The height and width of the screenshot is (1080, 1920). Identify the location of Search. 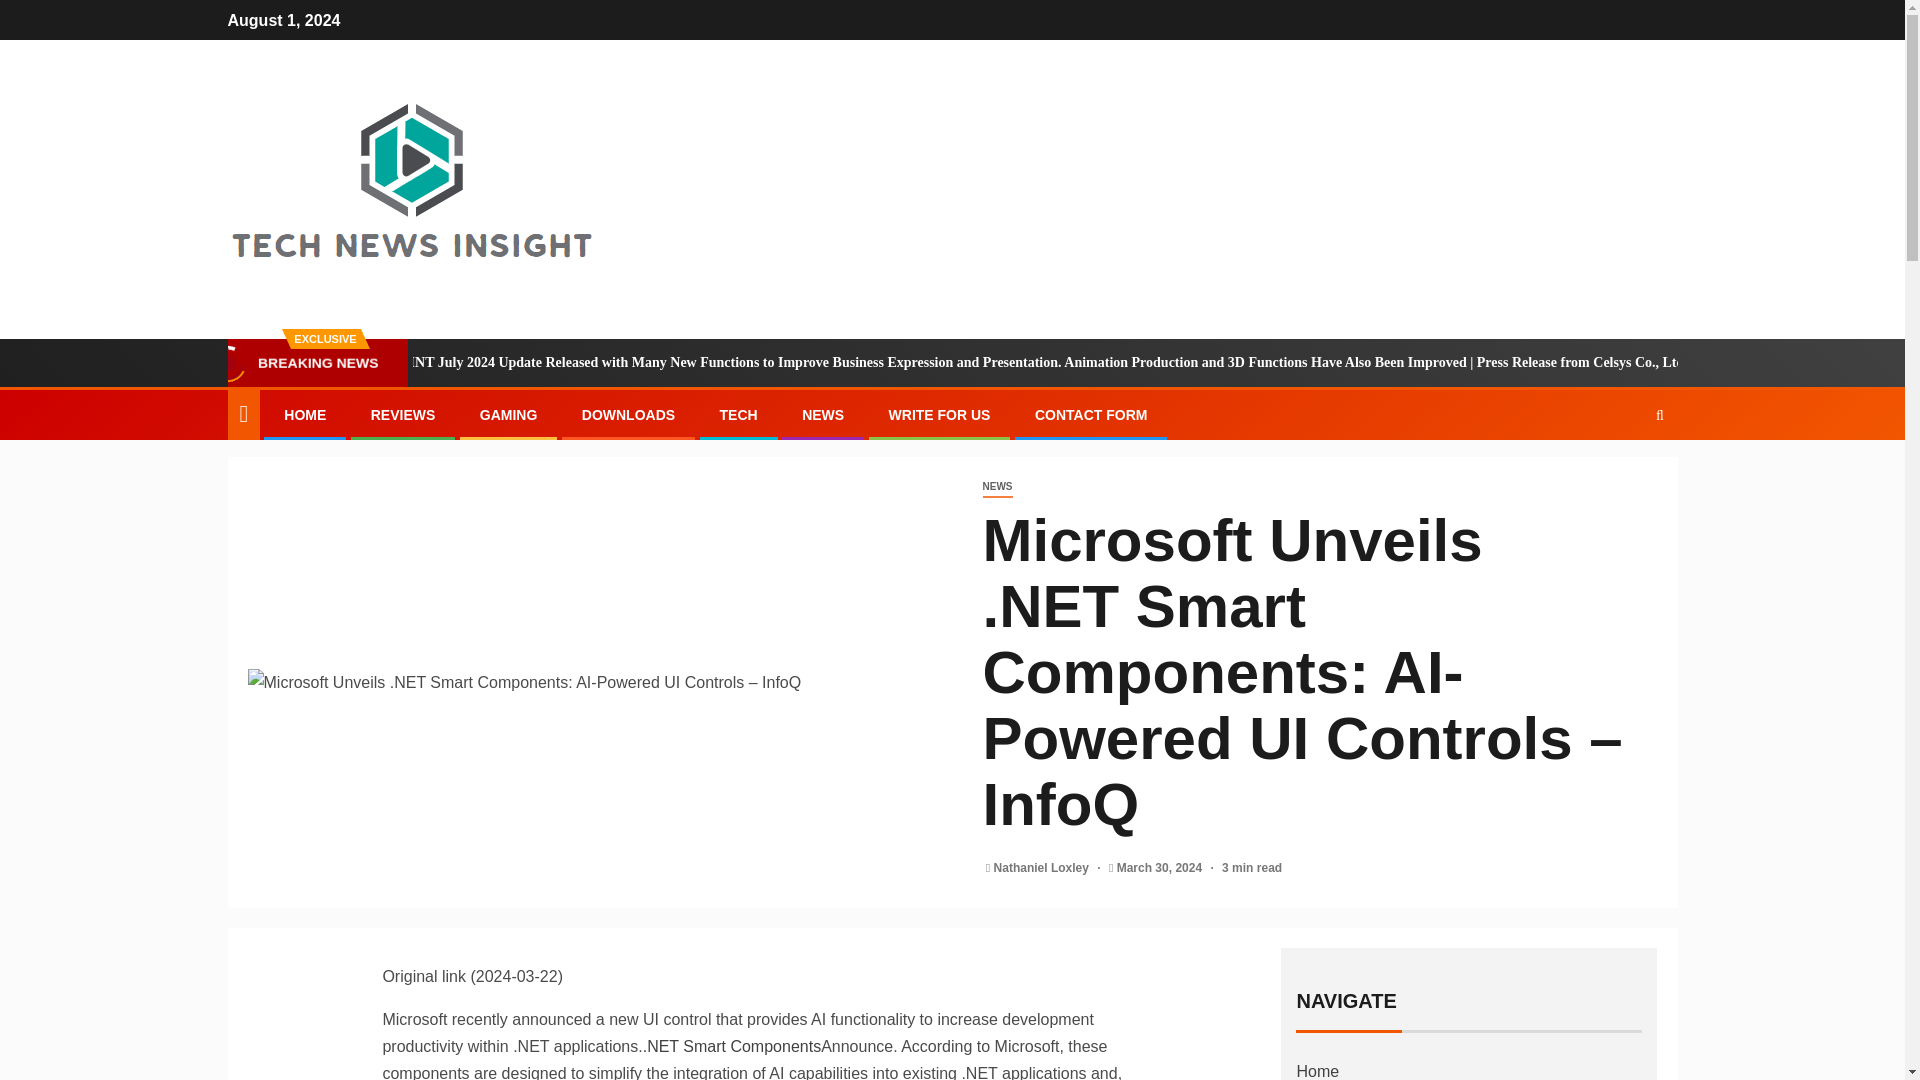
(1621, 475).